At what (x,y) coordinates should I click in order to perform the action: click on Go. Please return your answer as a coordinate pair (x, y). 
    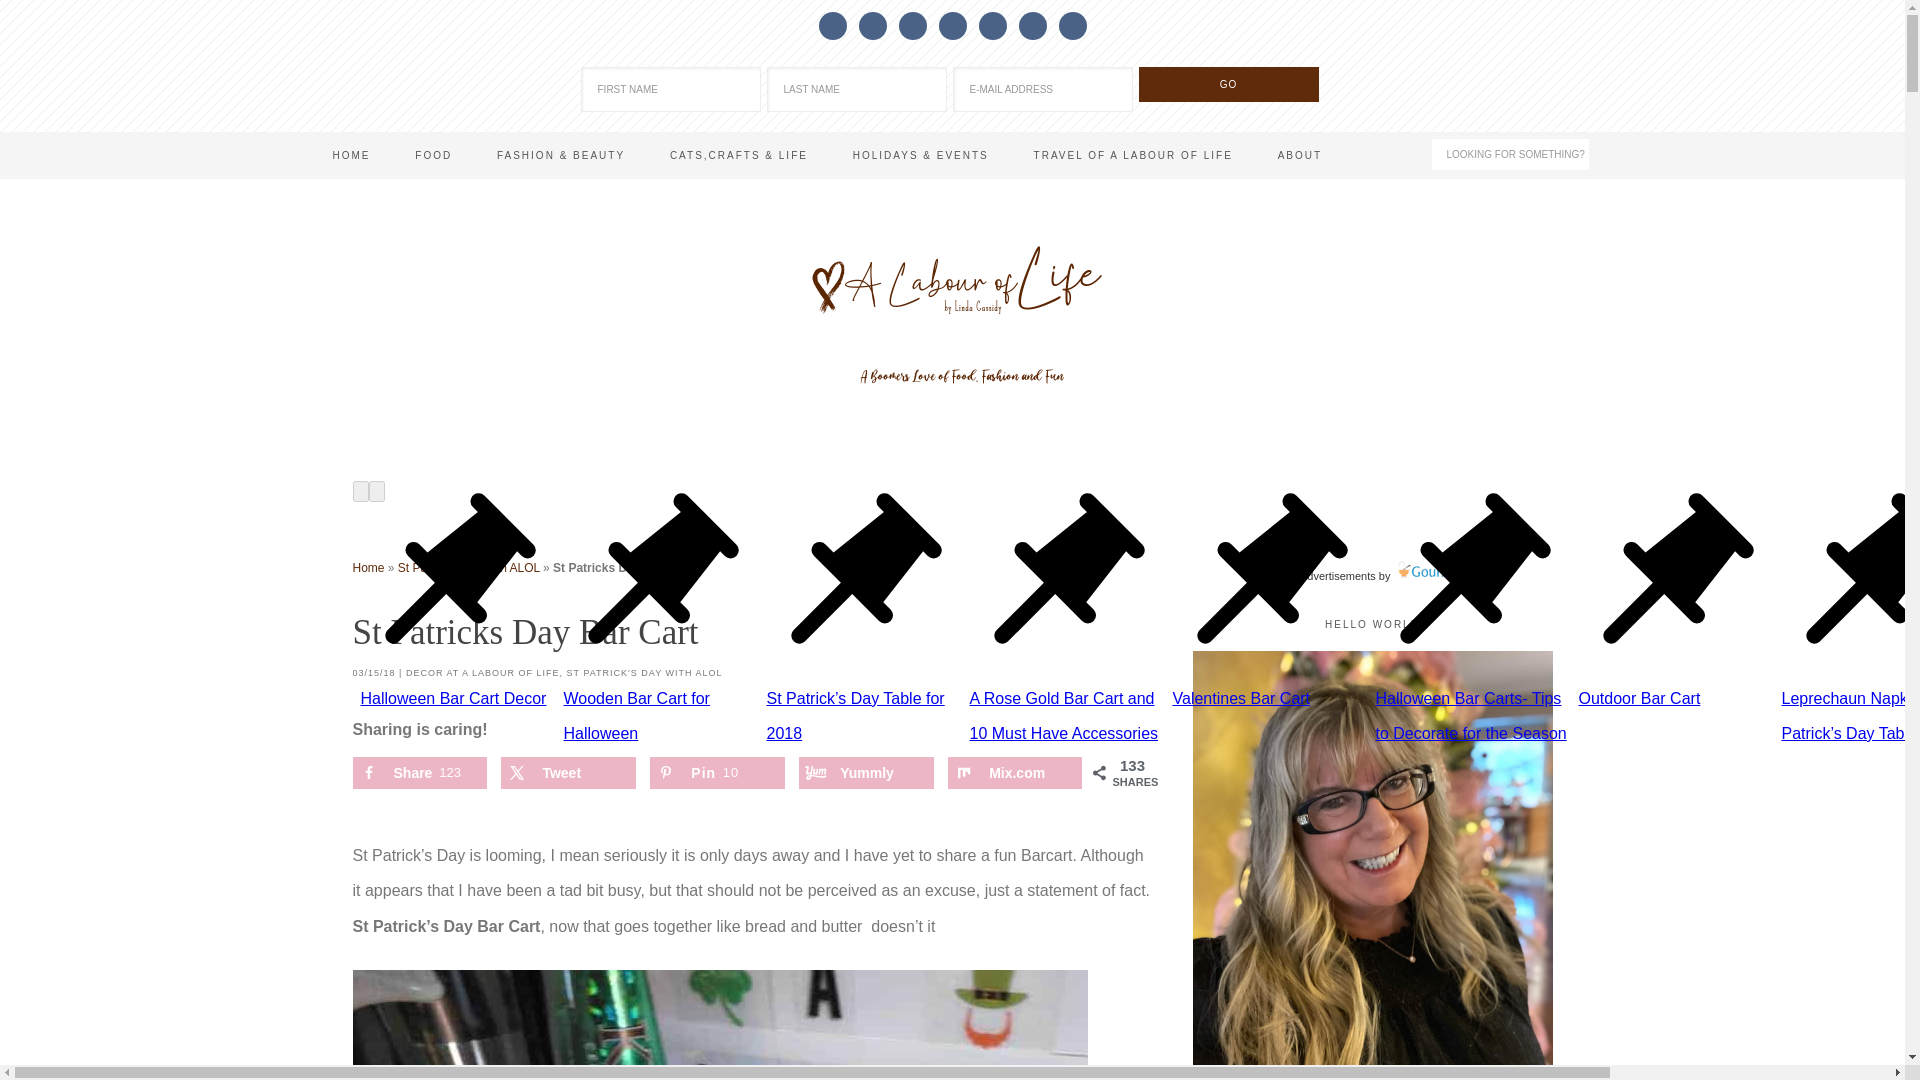
    Looking at the image, I should click on (1228, 84).